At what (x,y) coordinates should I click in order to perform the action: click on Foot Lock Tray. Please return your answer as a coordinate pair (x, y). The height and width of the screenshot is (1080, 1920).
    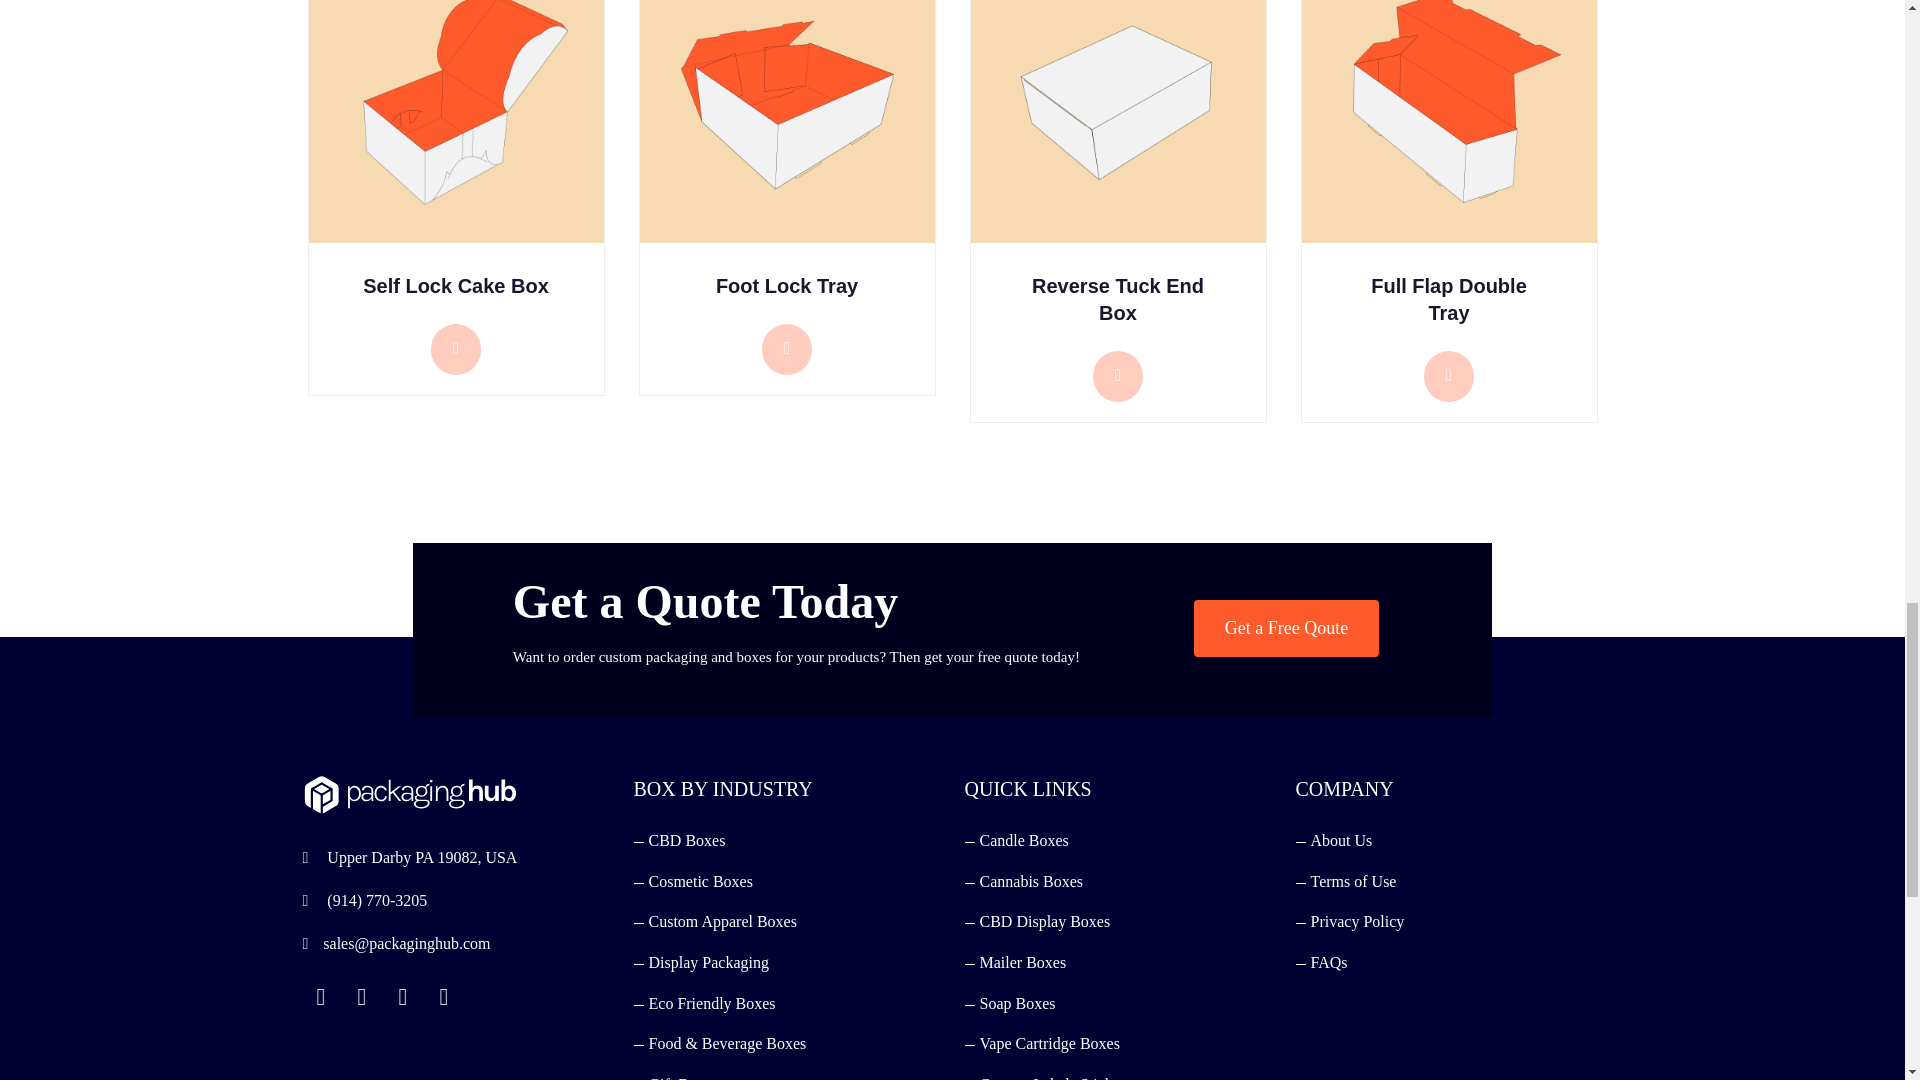
    Looking at the image, I should click on (787, 230).